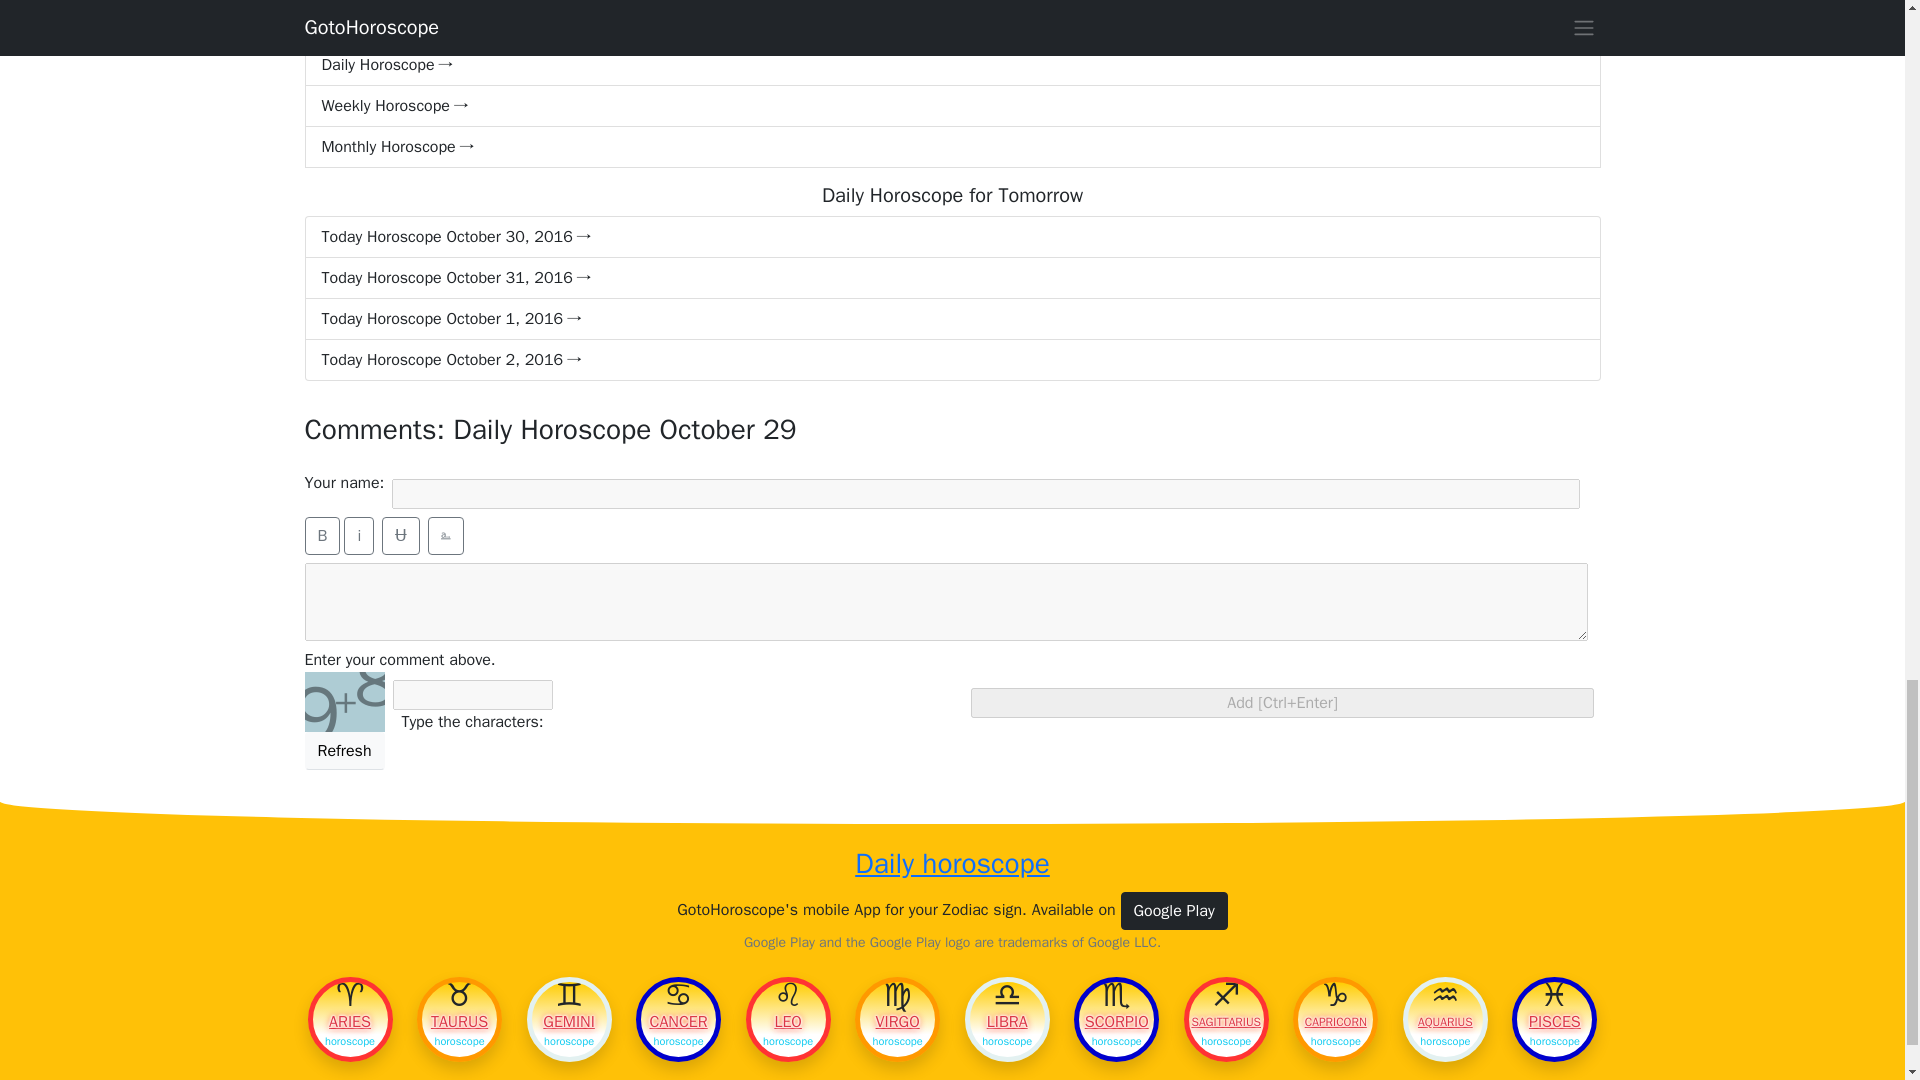 The height and width of the screenshot is (1080, 1920). I want to click on Daily Horoscope, so click(951, 65).